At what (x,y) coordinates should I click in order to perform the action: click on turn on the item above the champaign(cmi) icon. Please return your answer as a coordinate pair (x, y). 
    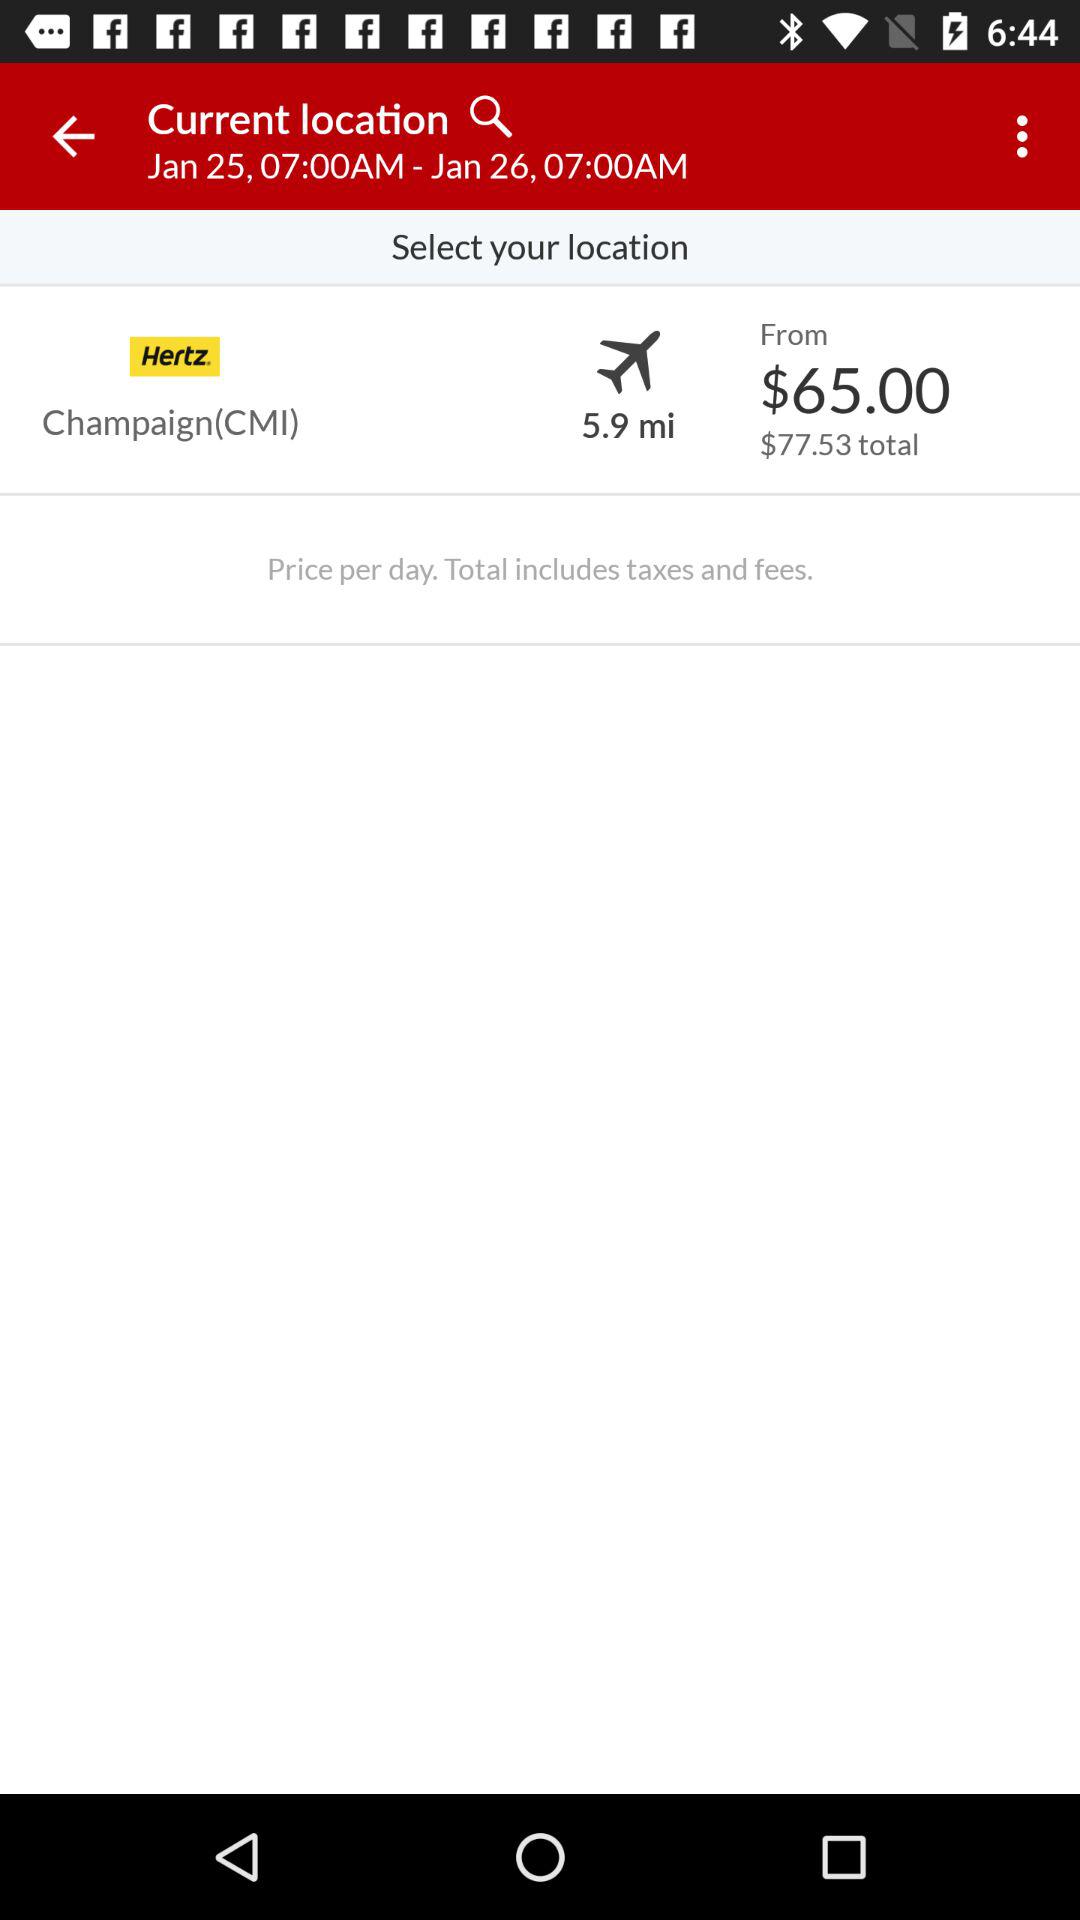
    Looking at the image, I should click on (174, 356).